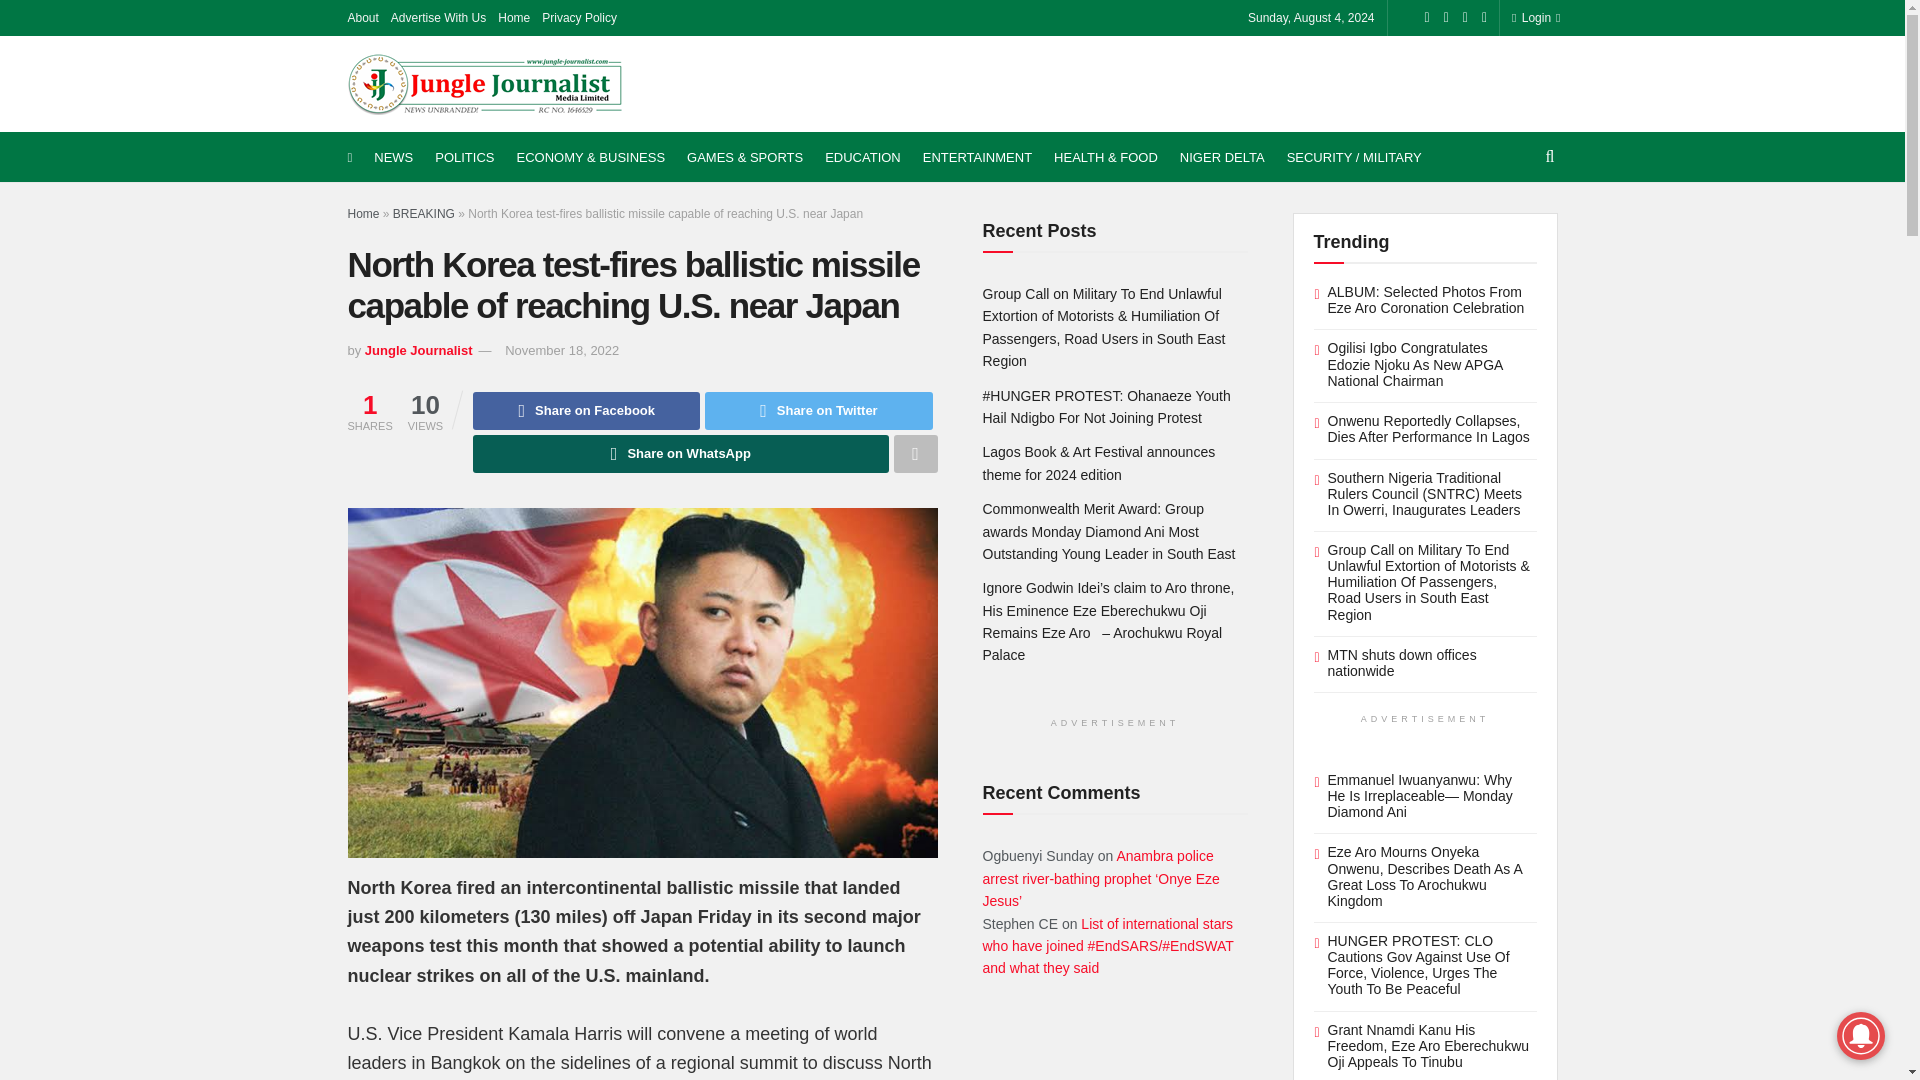 The width and height of the screenshot is (1920, 1080). Describe the element at coordinates (862, 157) in the screenshot. I see `EDUCATION` at that location.